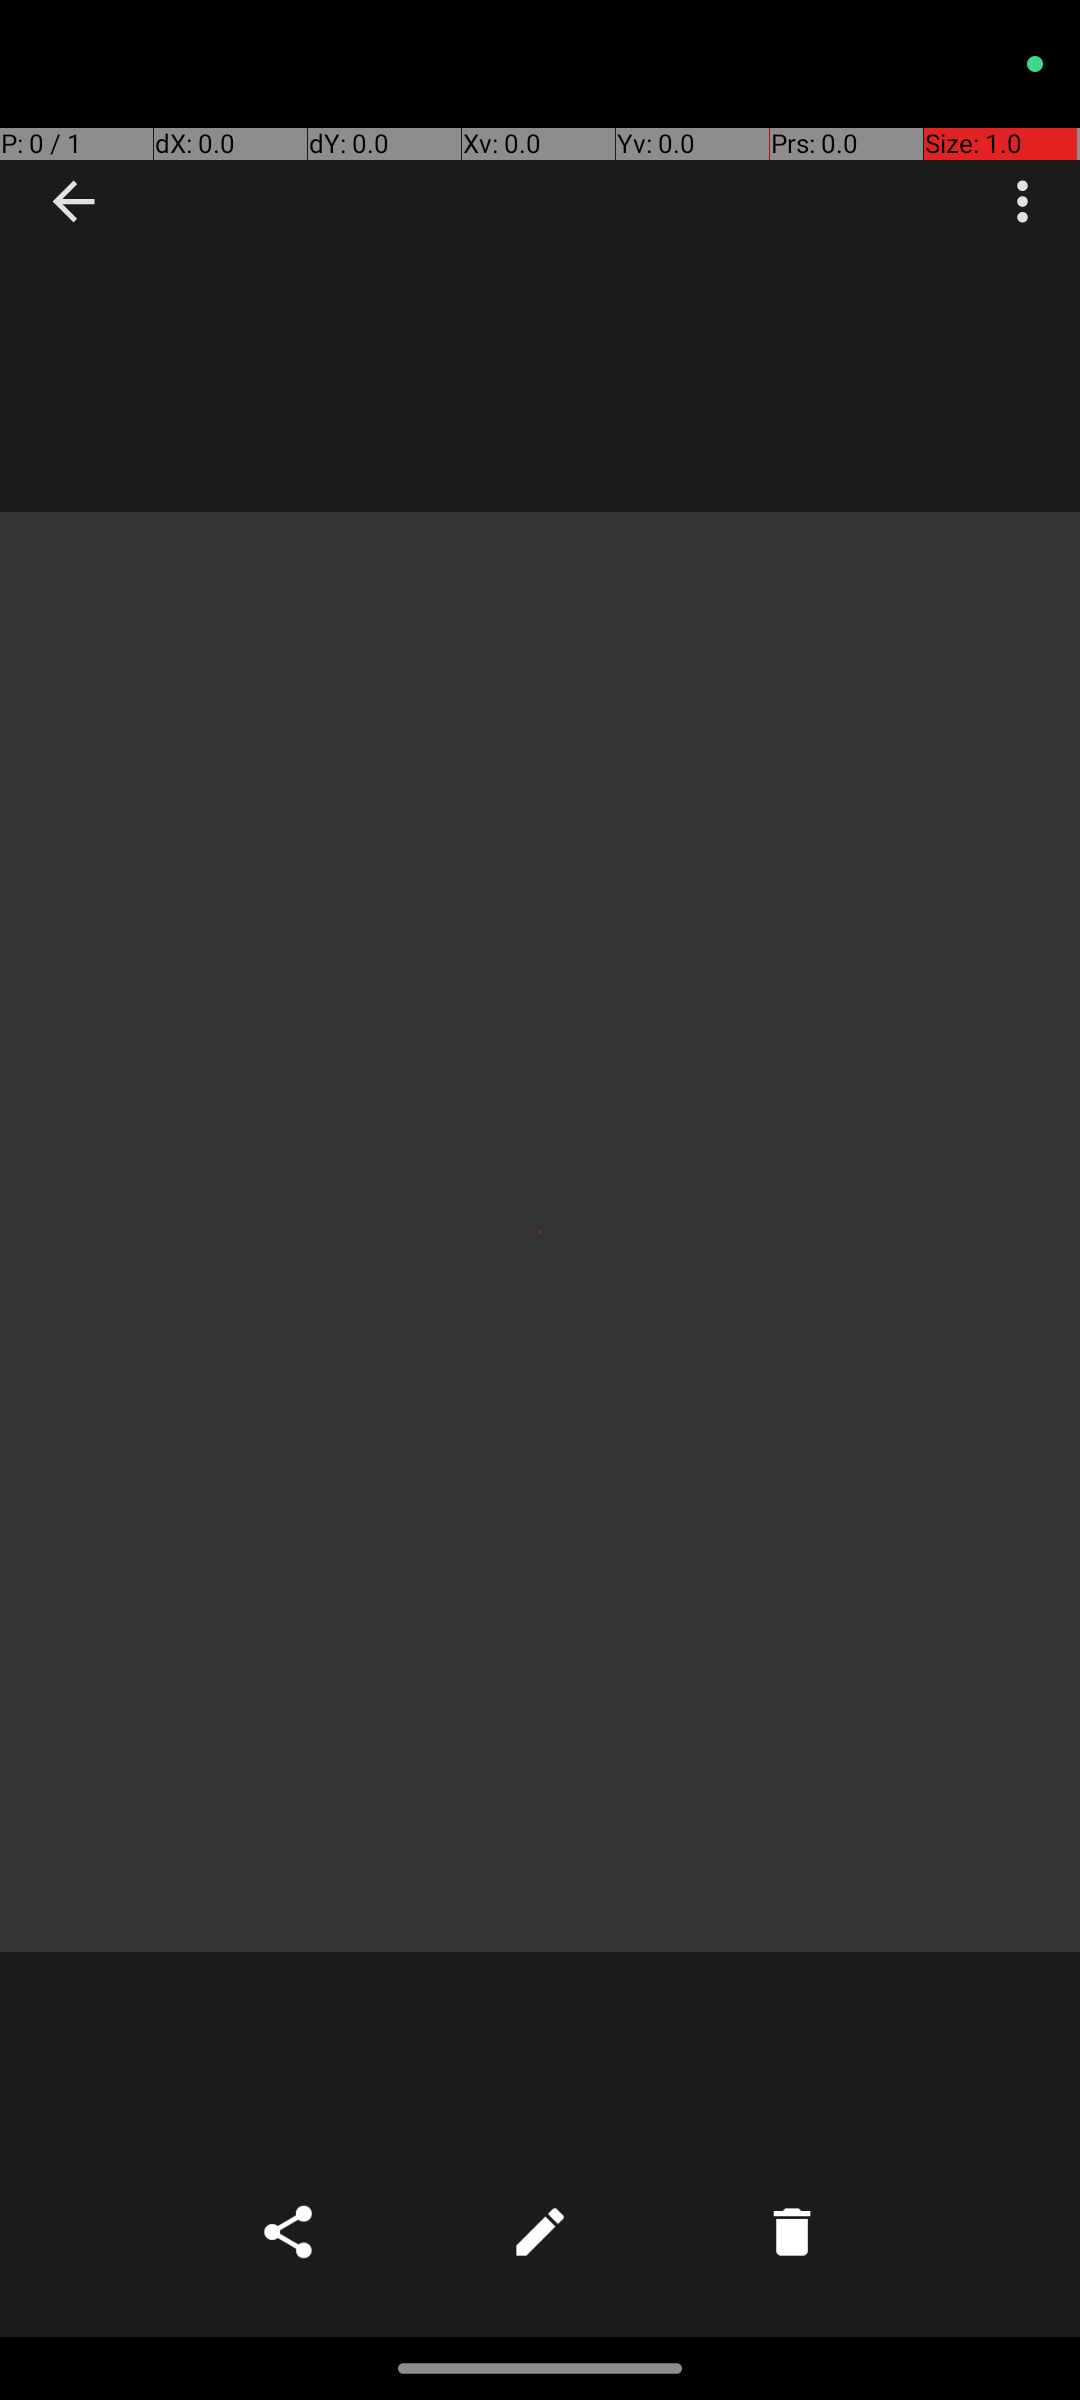 This screenshot has width=1080, height=2400. Describe the element at coordinates (792, 2232) in the screenshot. I see `Delete` at that location.